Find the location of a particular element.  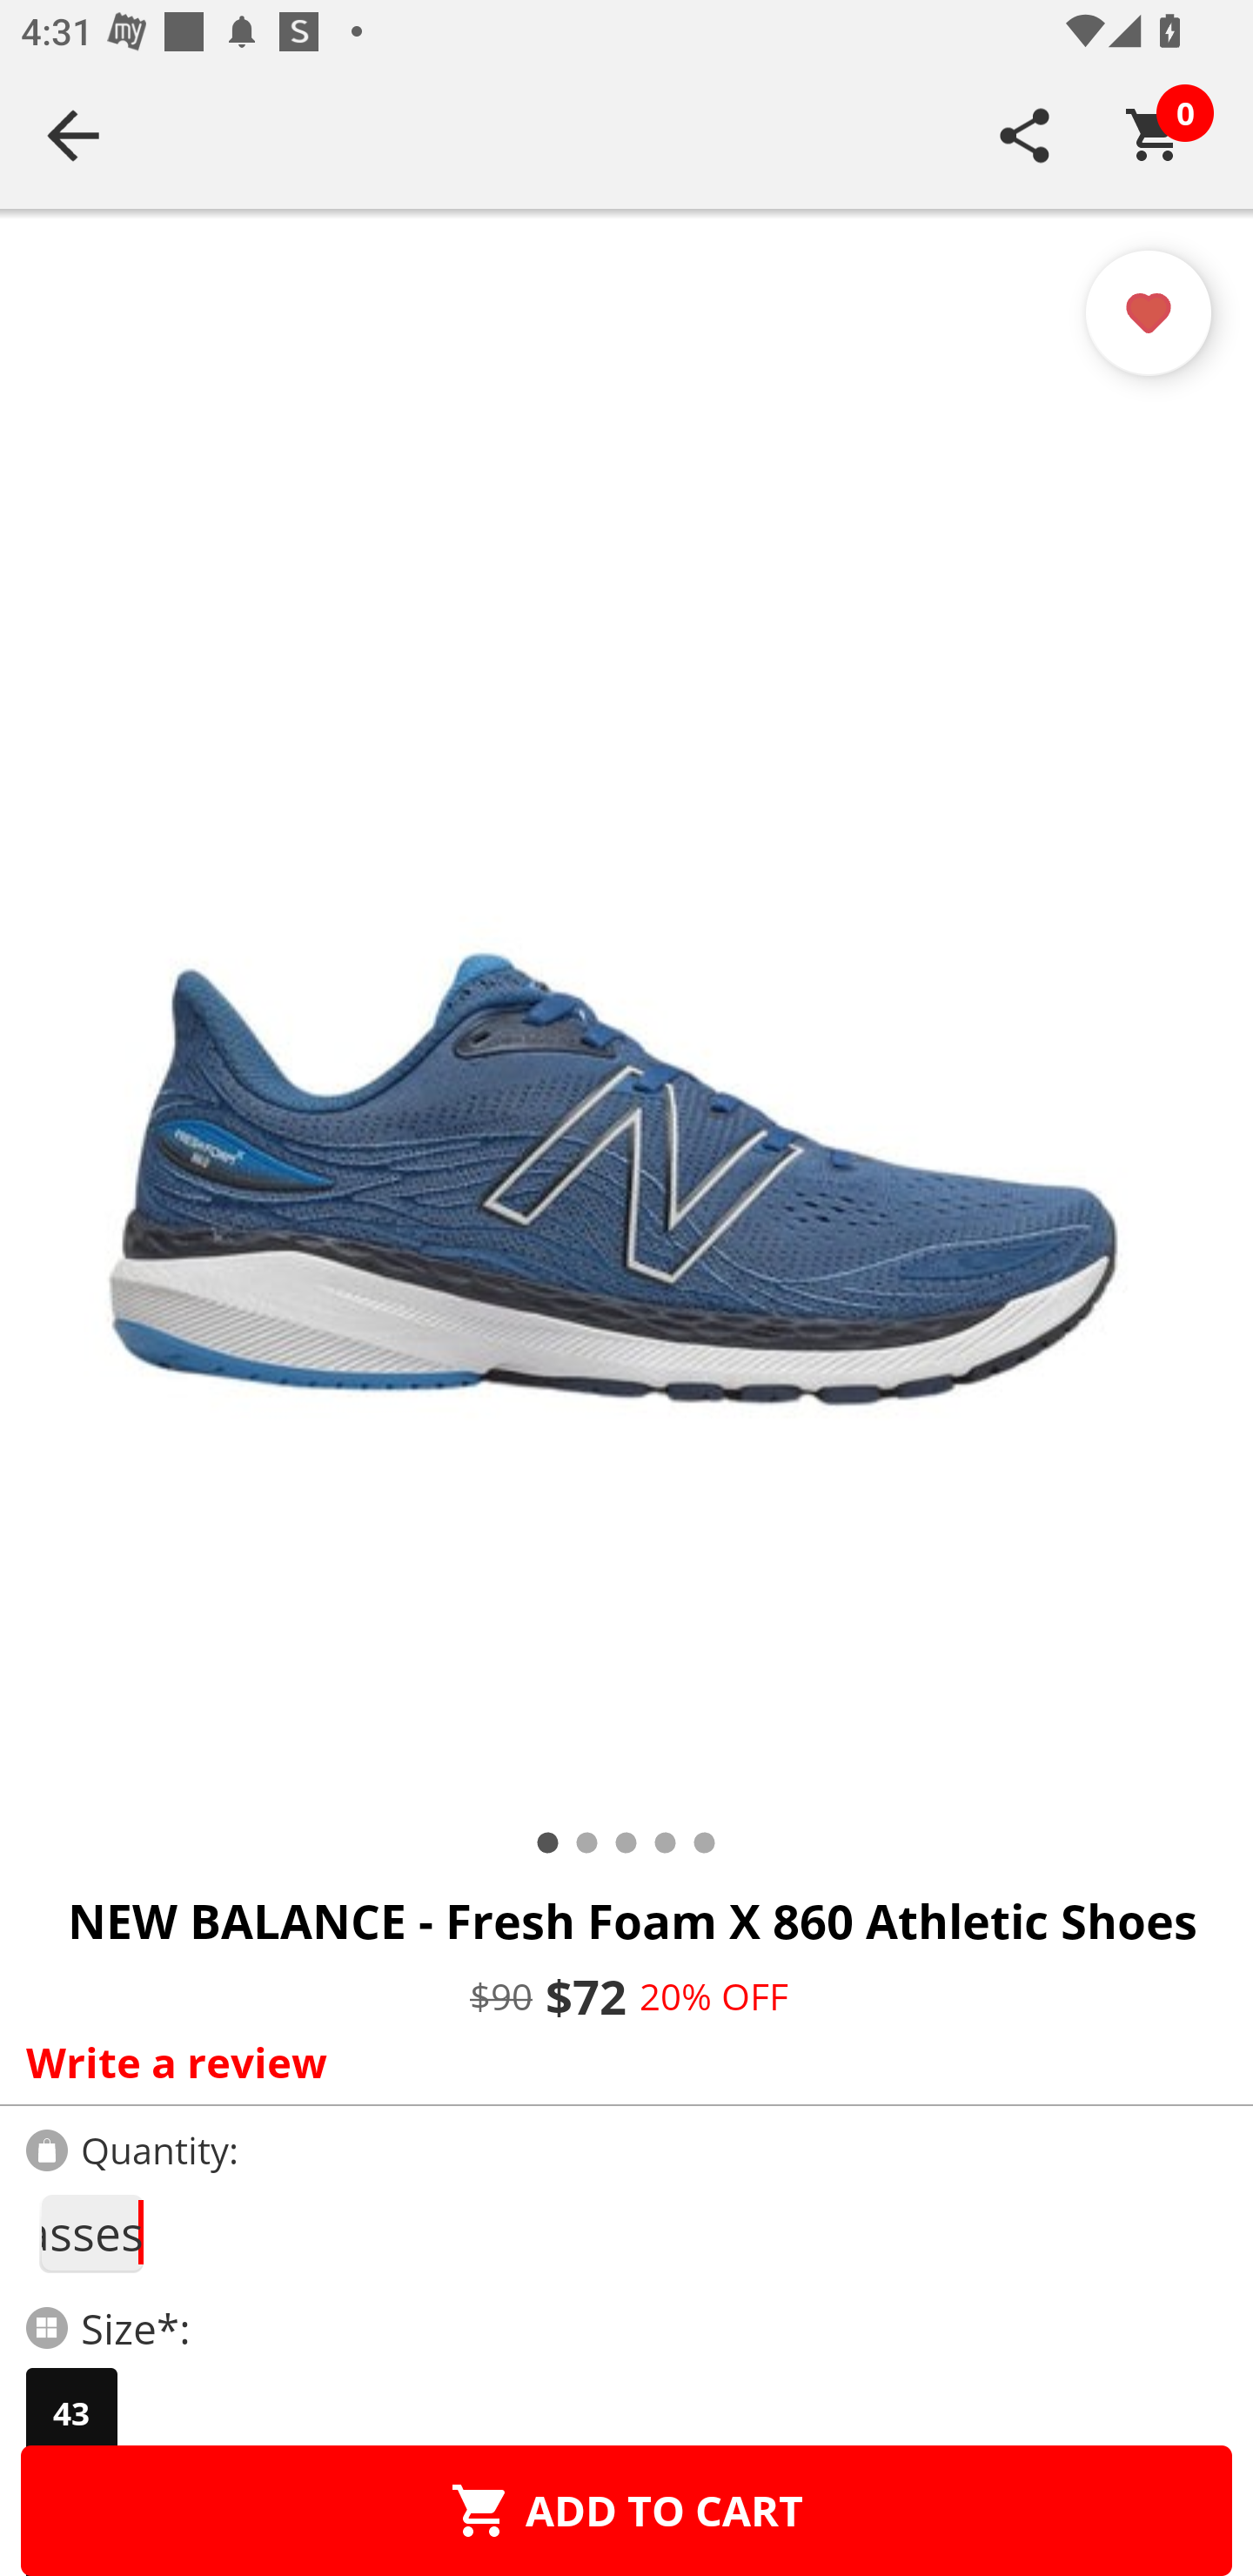

1sunglasses is located at coordinates (90, 2233).